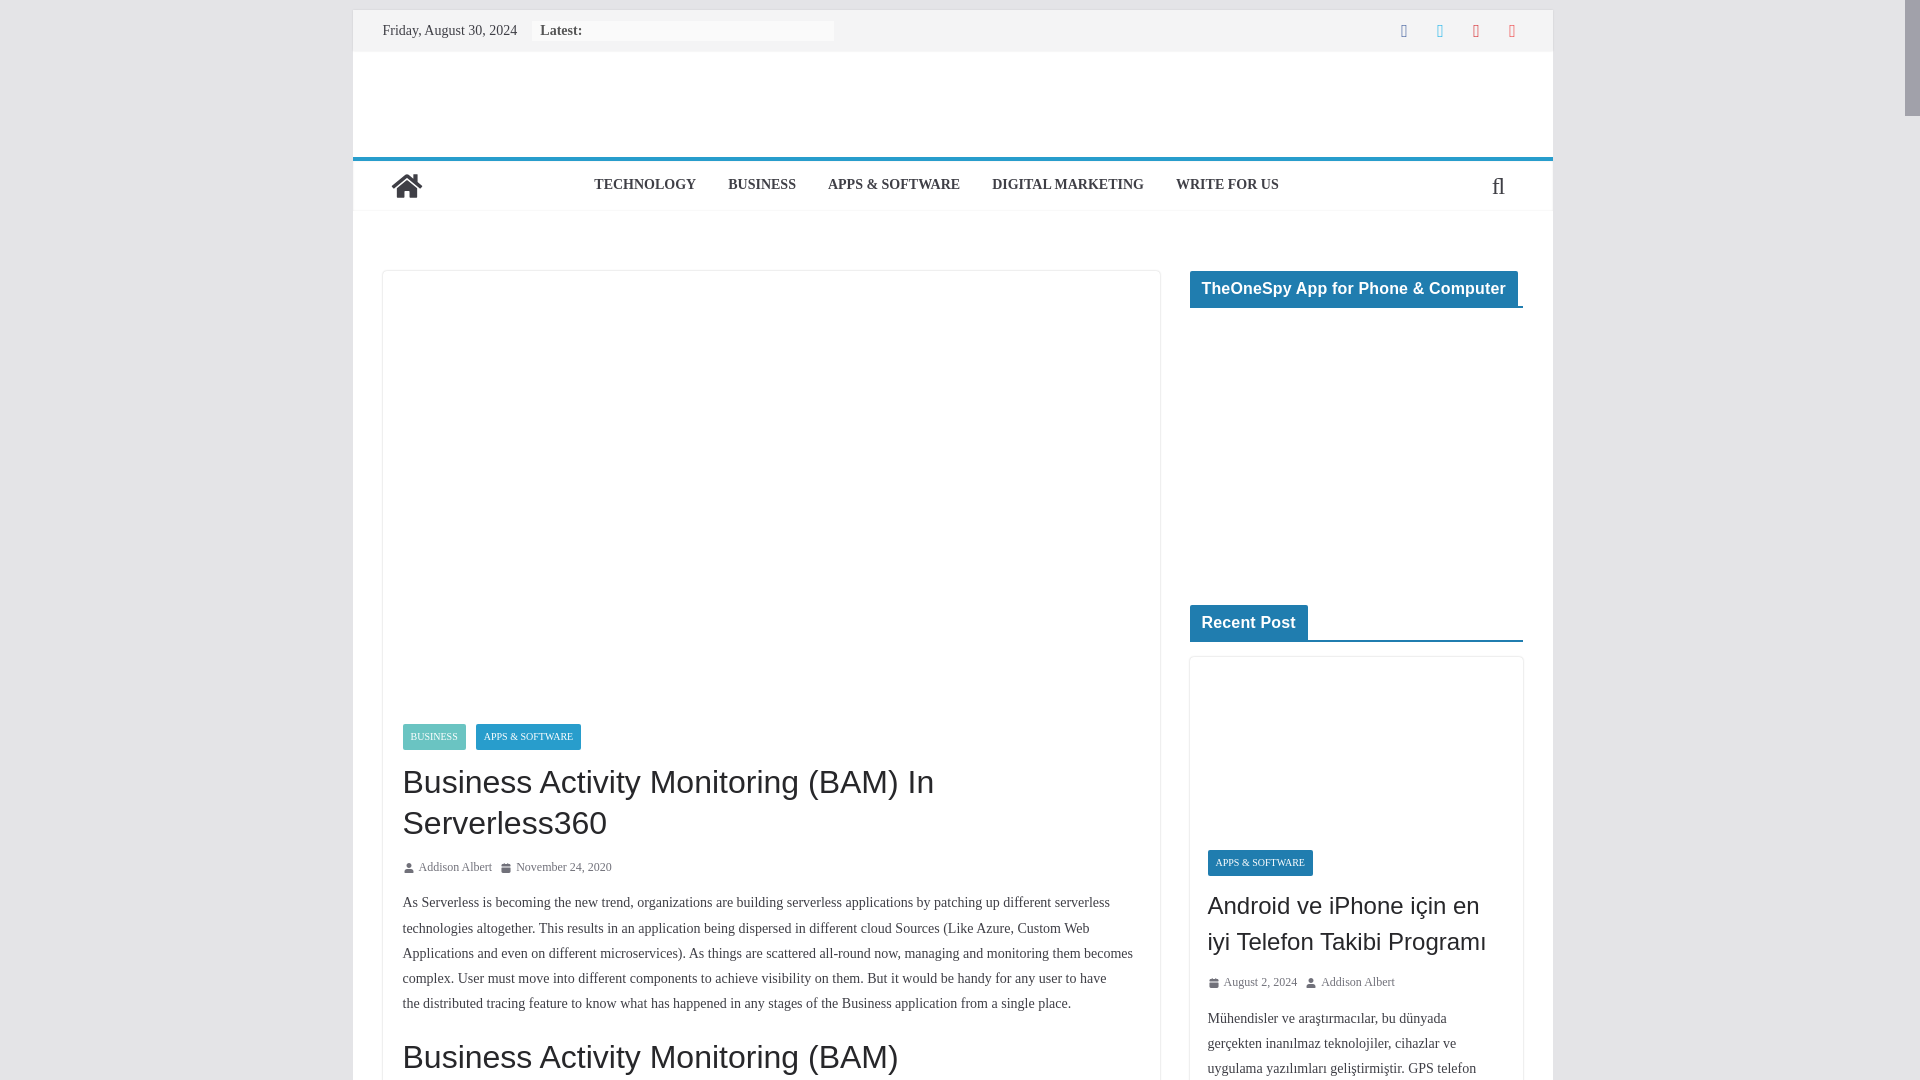 This screenshot has width=1920, height=1080. What do you see at coordinates (1226, 185) in the screenshot?
I see `WRITE FOR US` at bounding box center [1226, 185].